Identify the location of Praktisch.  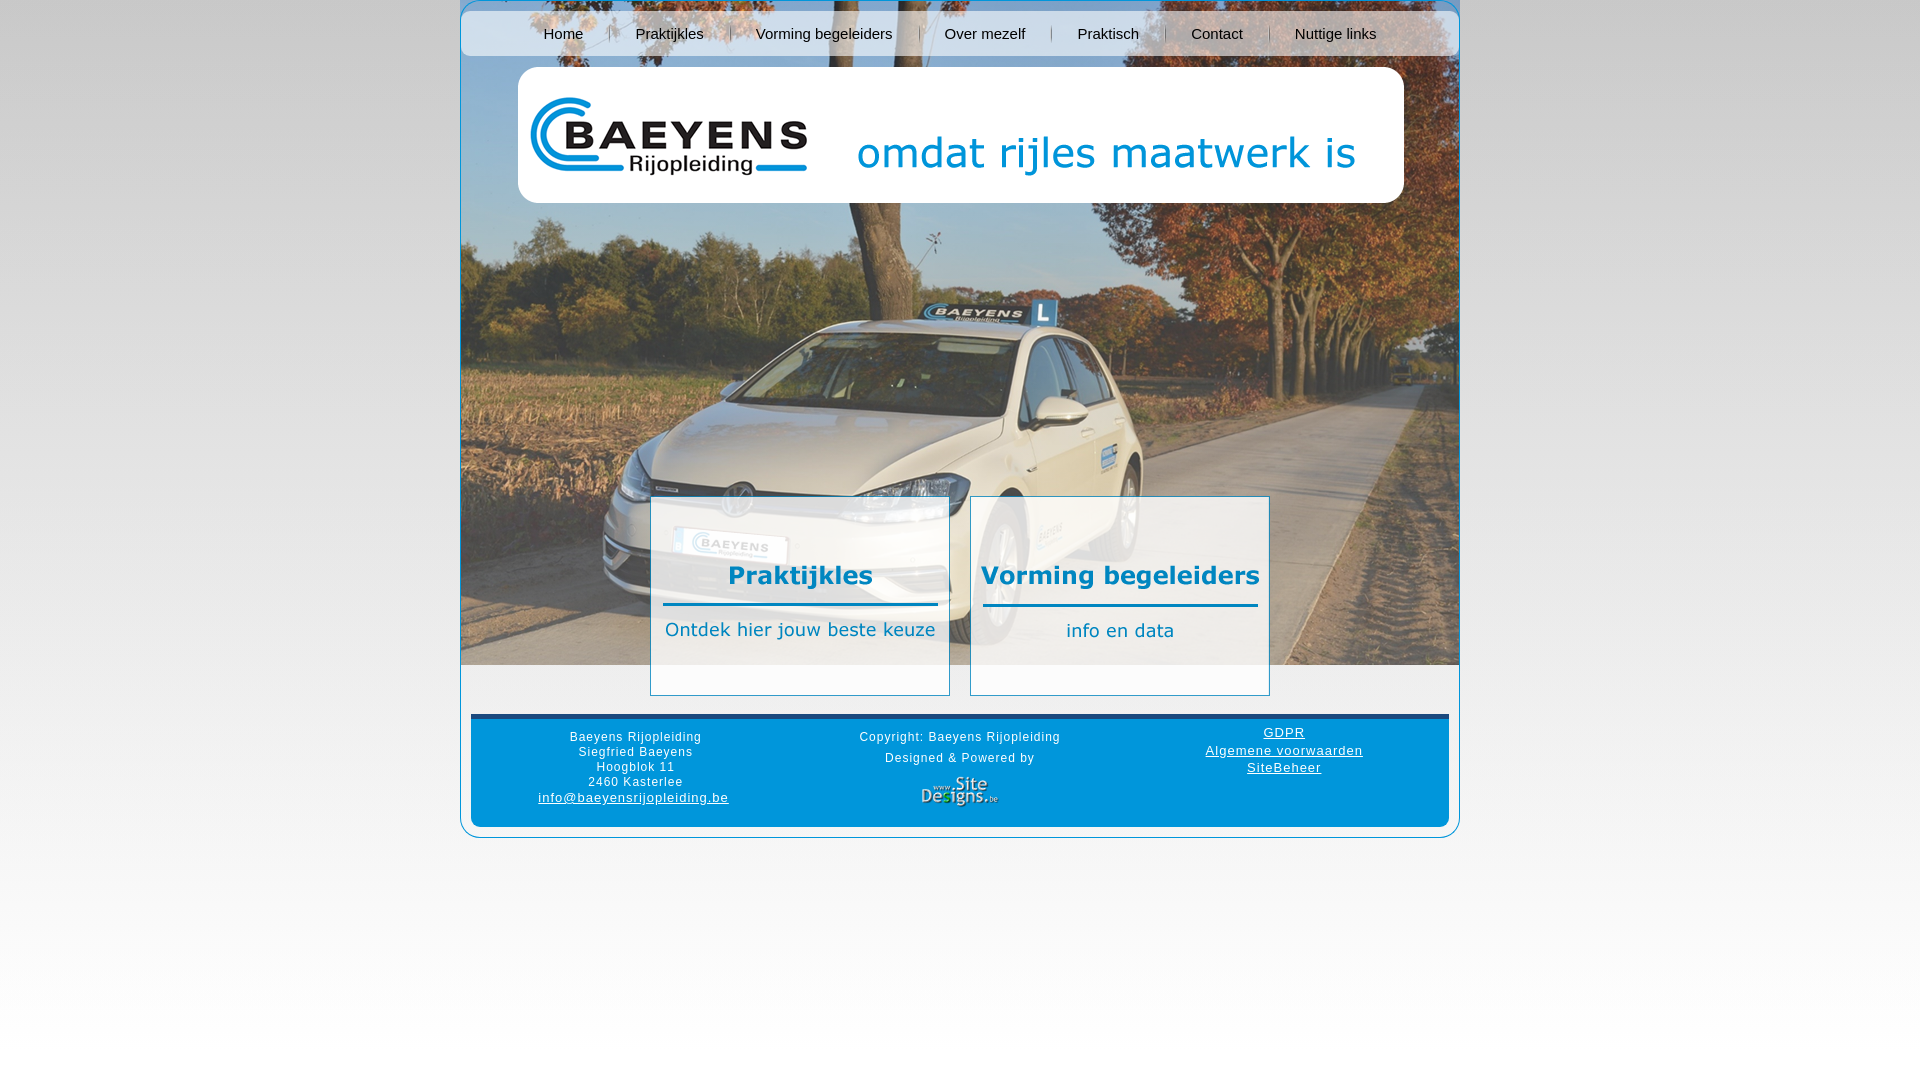
(1108, 34).